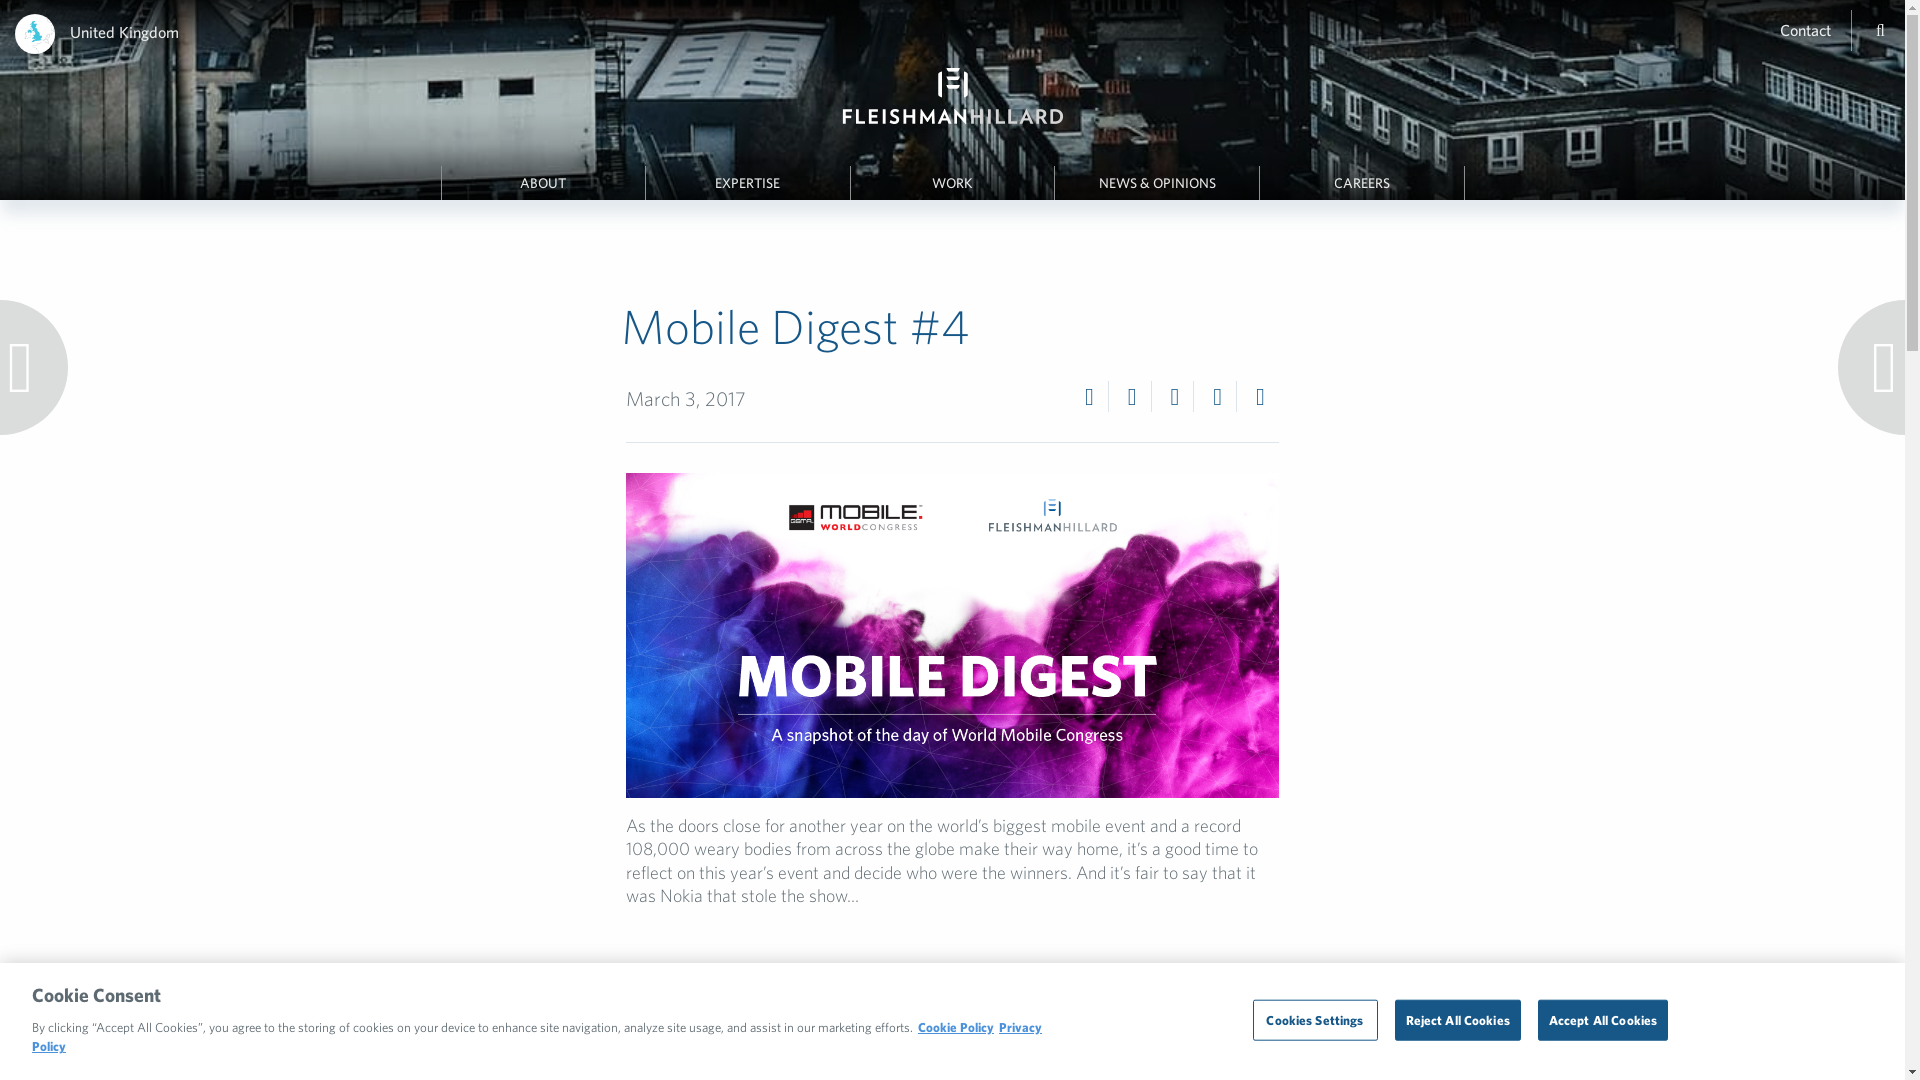 The width and height of the screenshot is (1920, 1080). What do you see at coordinates (1361, 183) in the screenshot?
I see `CAREERS` at bounding box center [1361, 183].